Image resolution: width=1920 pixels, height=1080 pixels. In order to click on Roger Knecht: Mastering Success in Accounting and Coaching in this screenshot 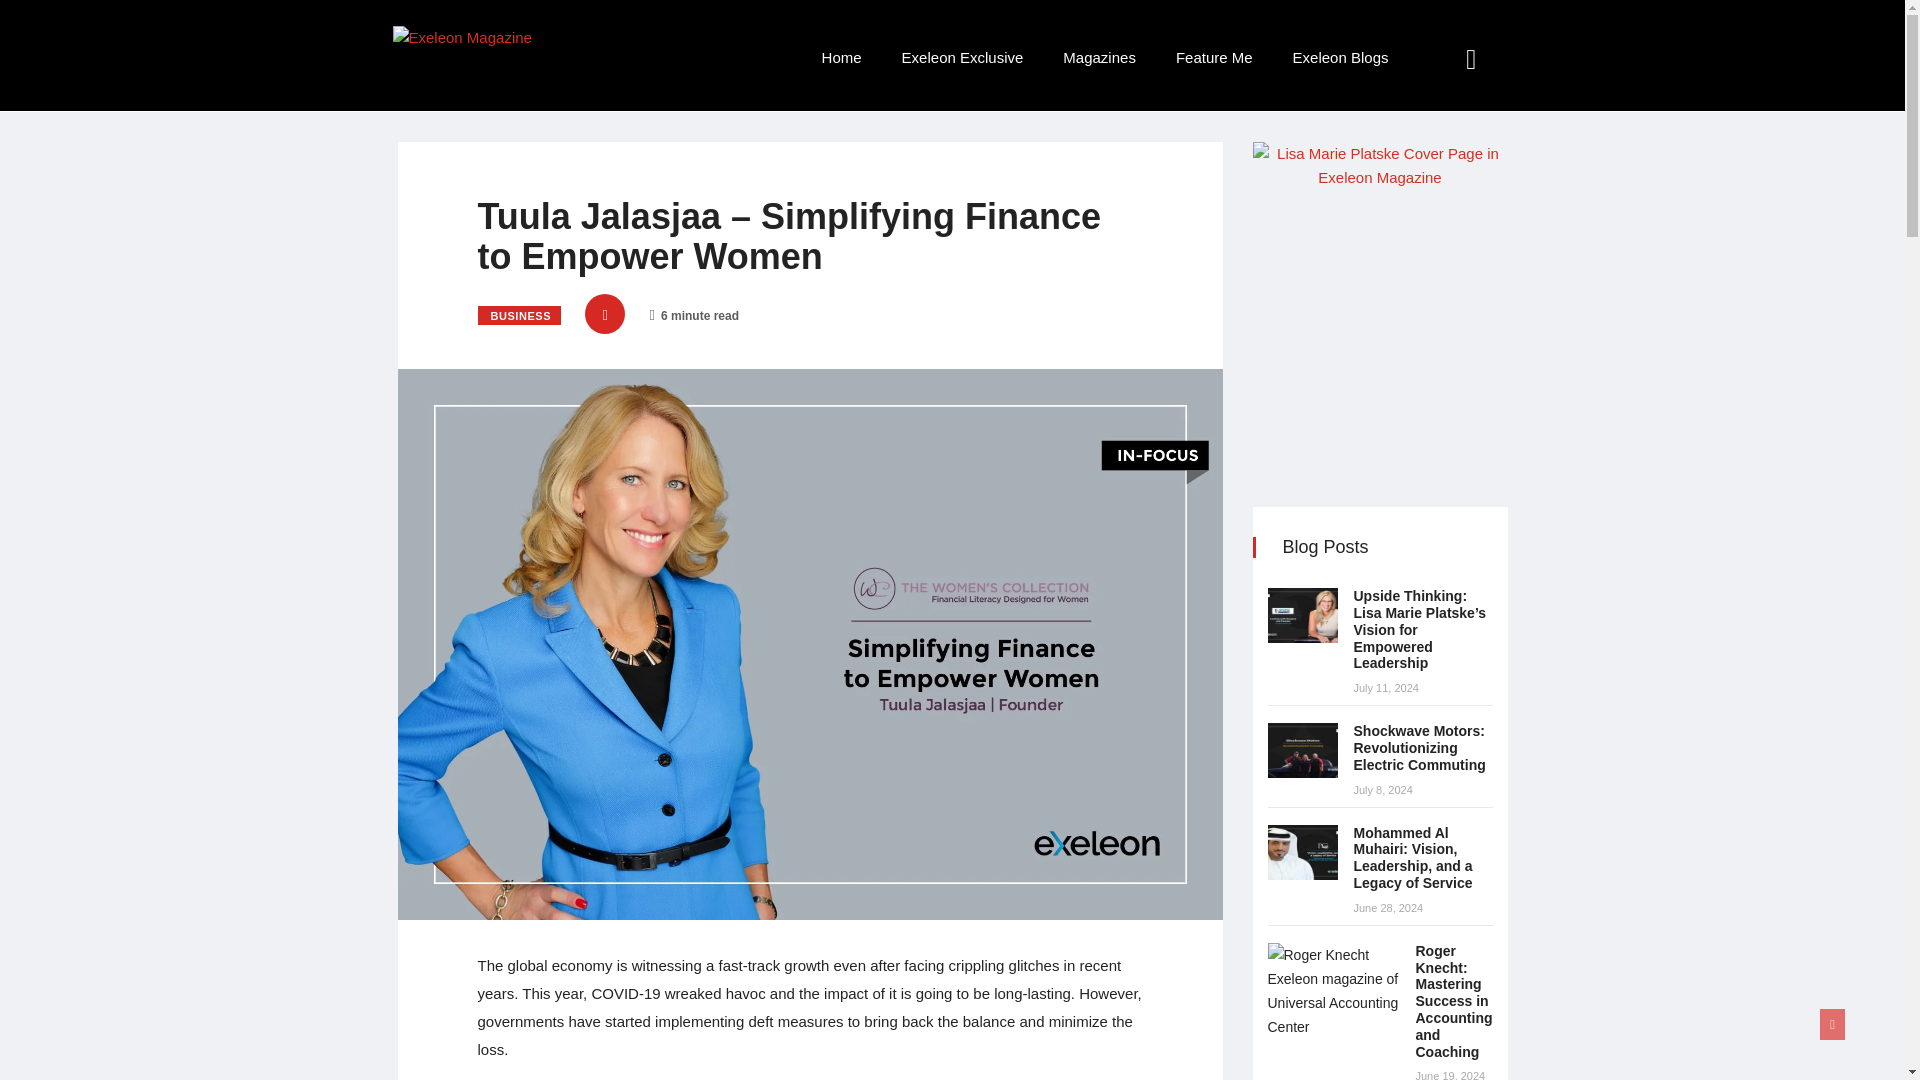, I will do `click(1454, 1000)`.